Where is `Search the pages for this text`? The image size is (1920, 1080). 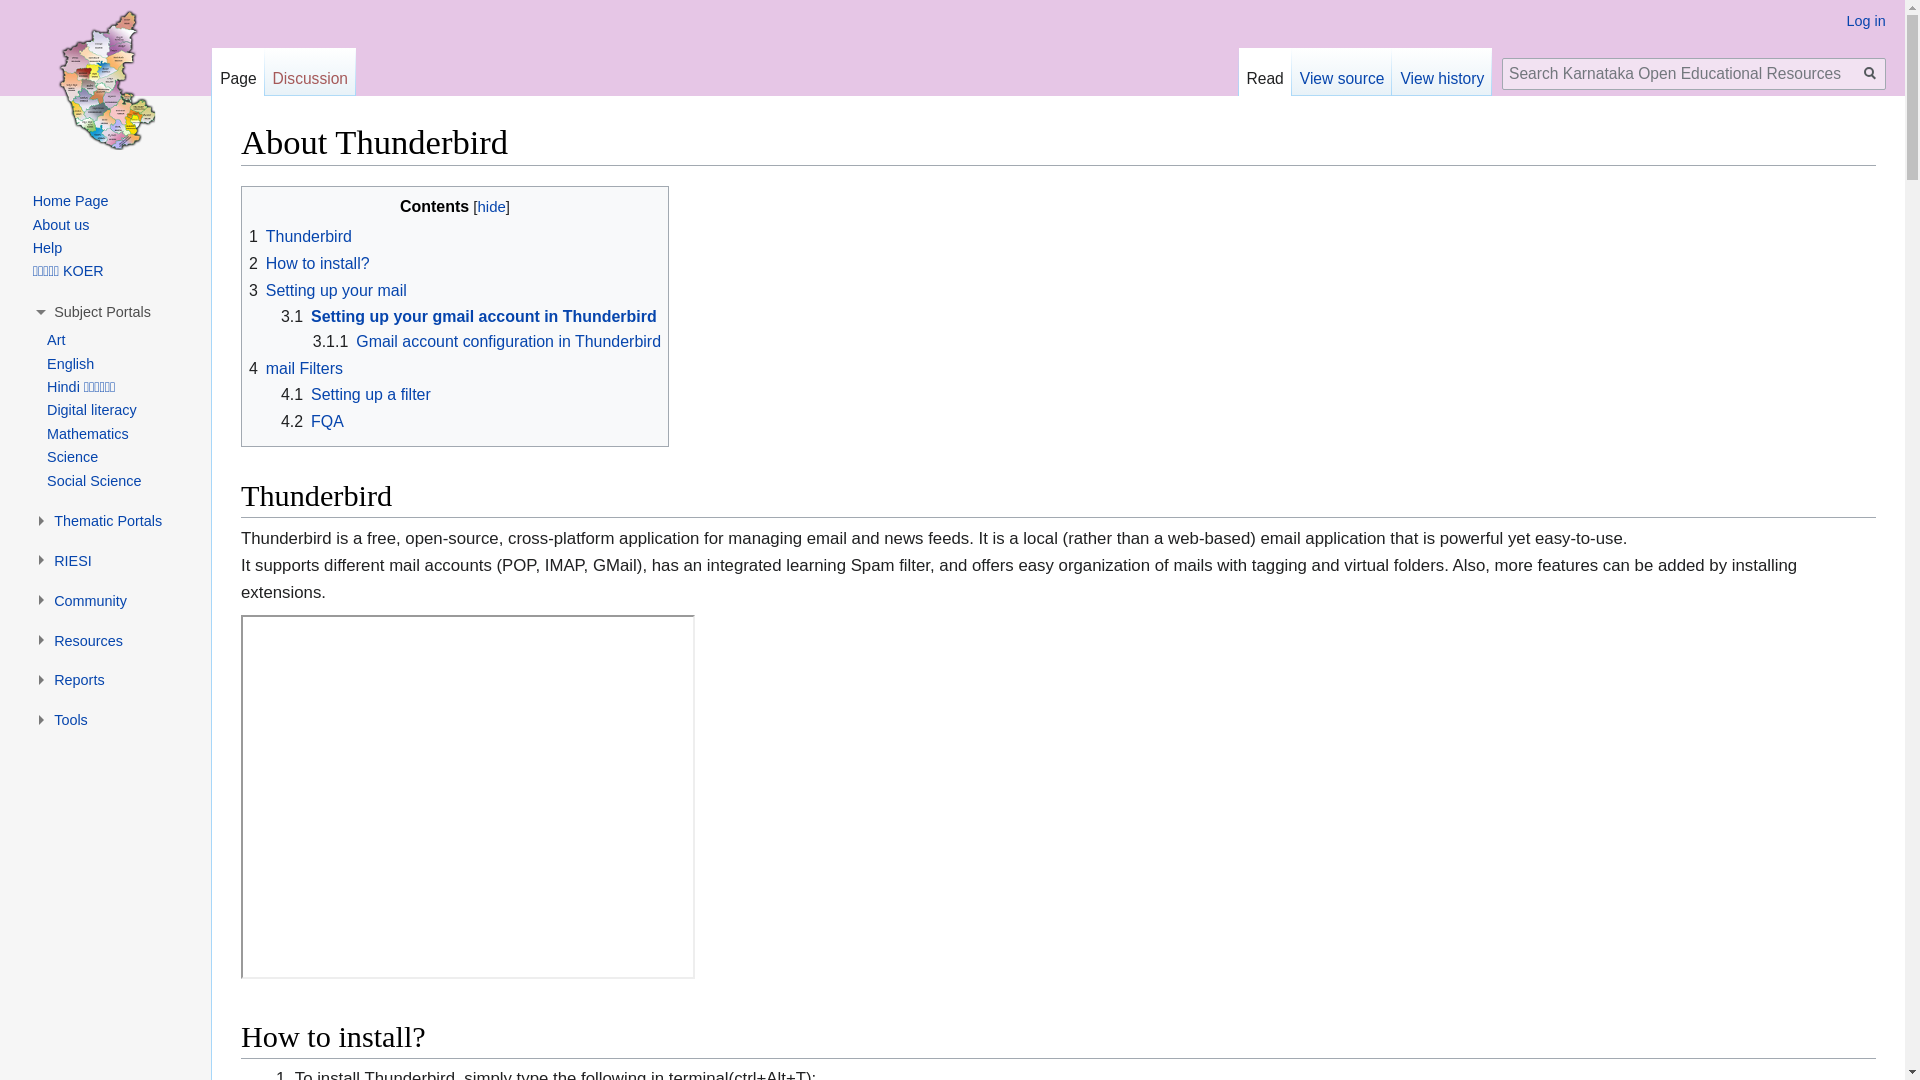
Search the pages for this text is located at coordinates (1870, 74).